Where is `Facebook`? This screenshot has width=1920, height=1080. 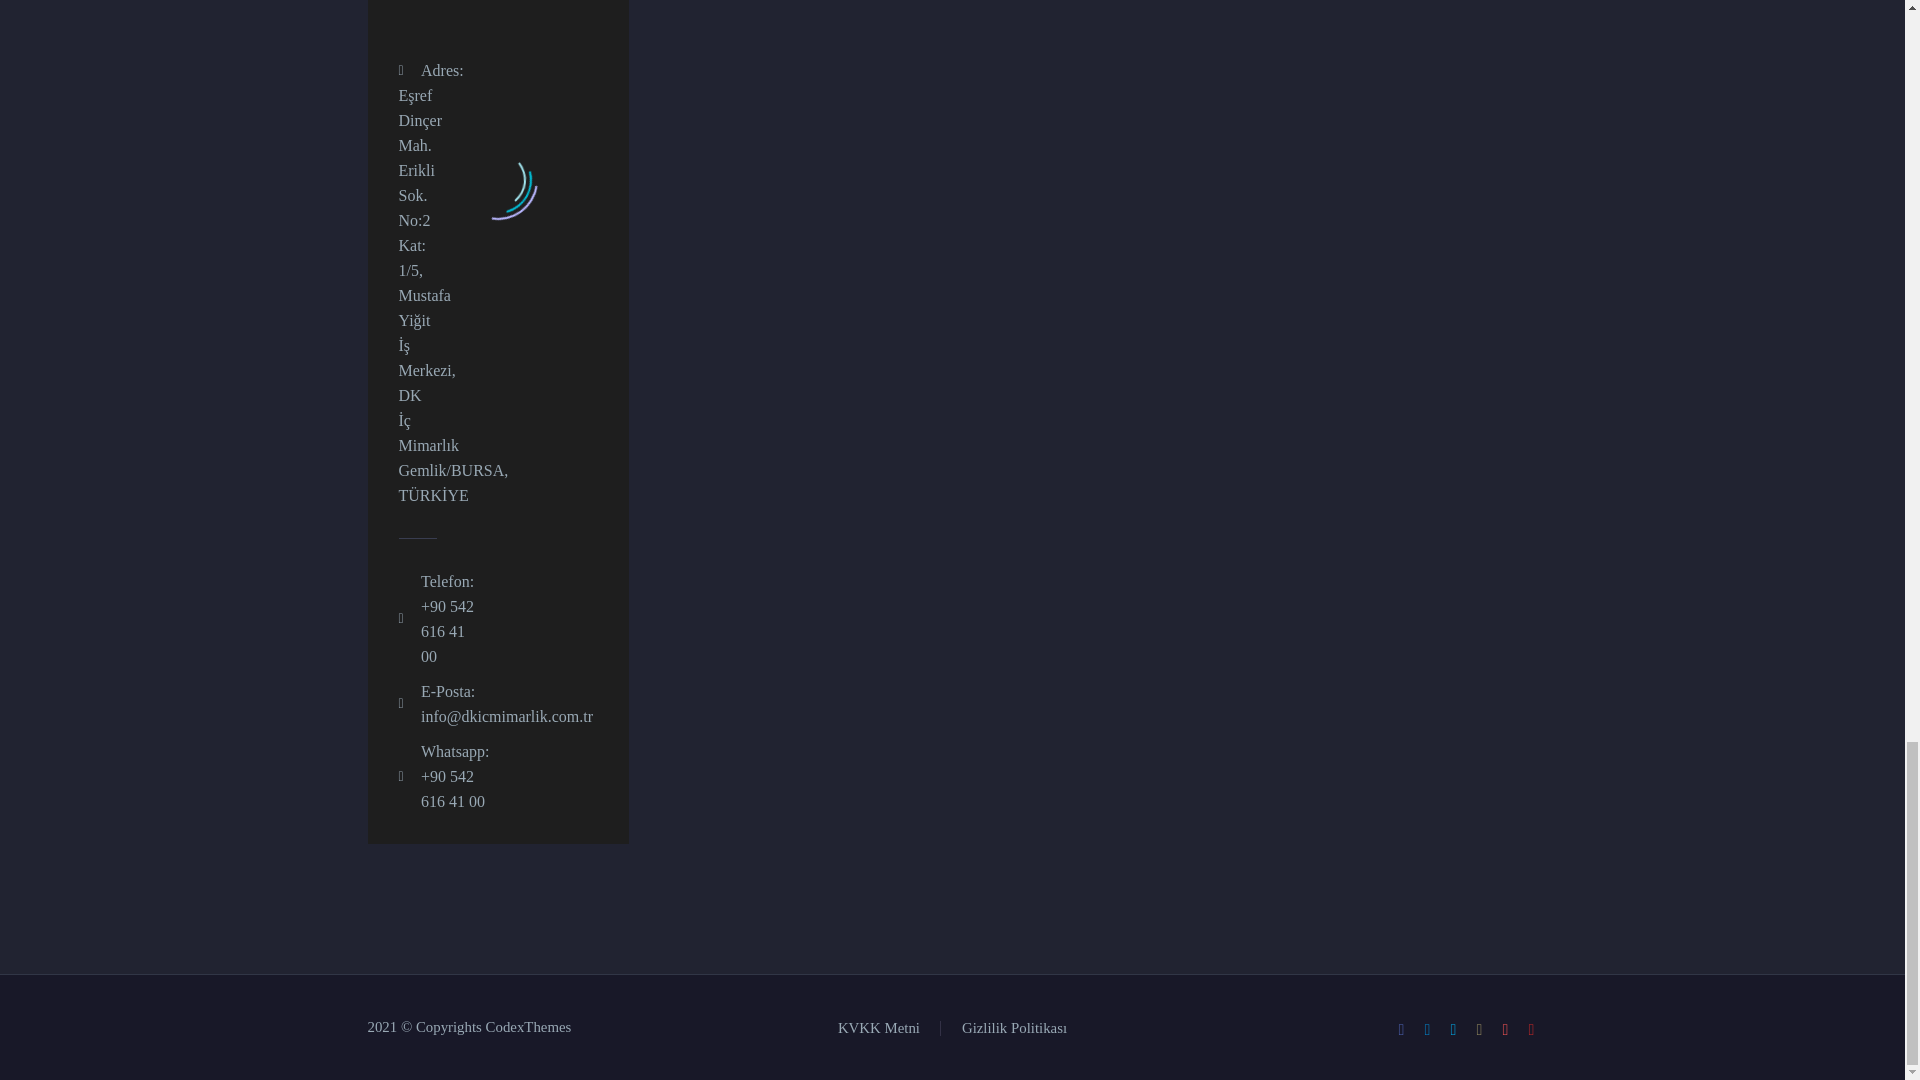
Facebook is located at coordinates (1401, 1029).